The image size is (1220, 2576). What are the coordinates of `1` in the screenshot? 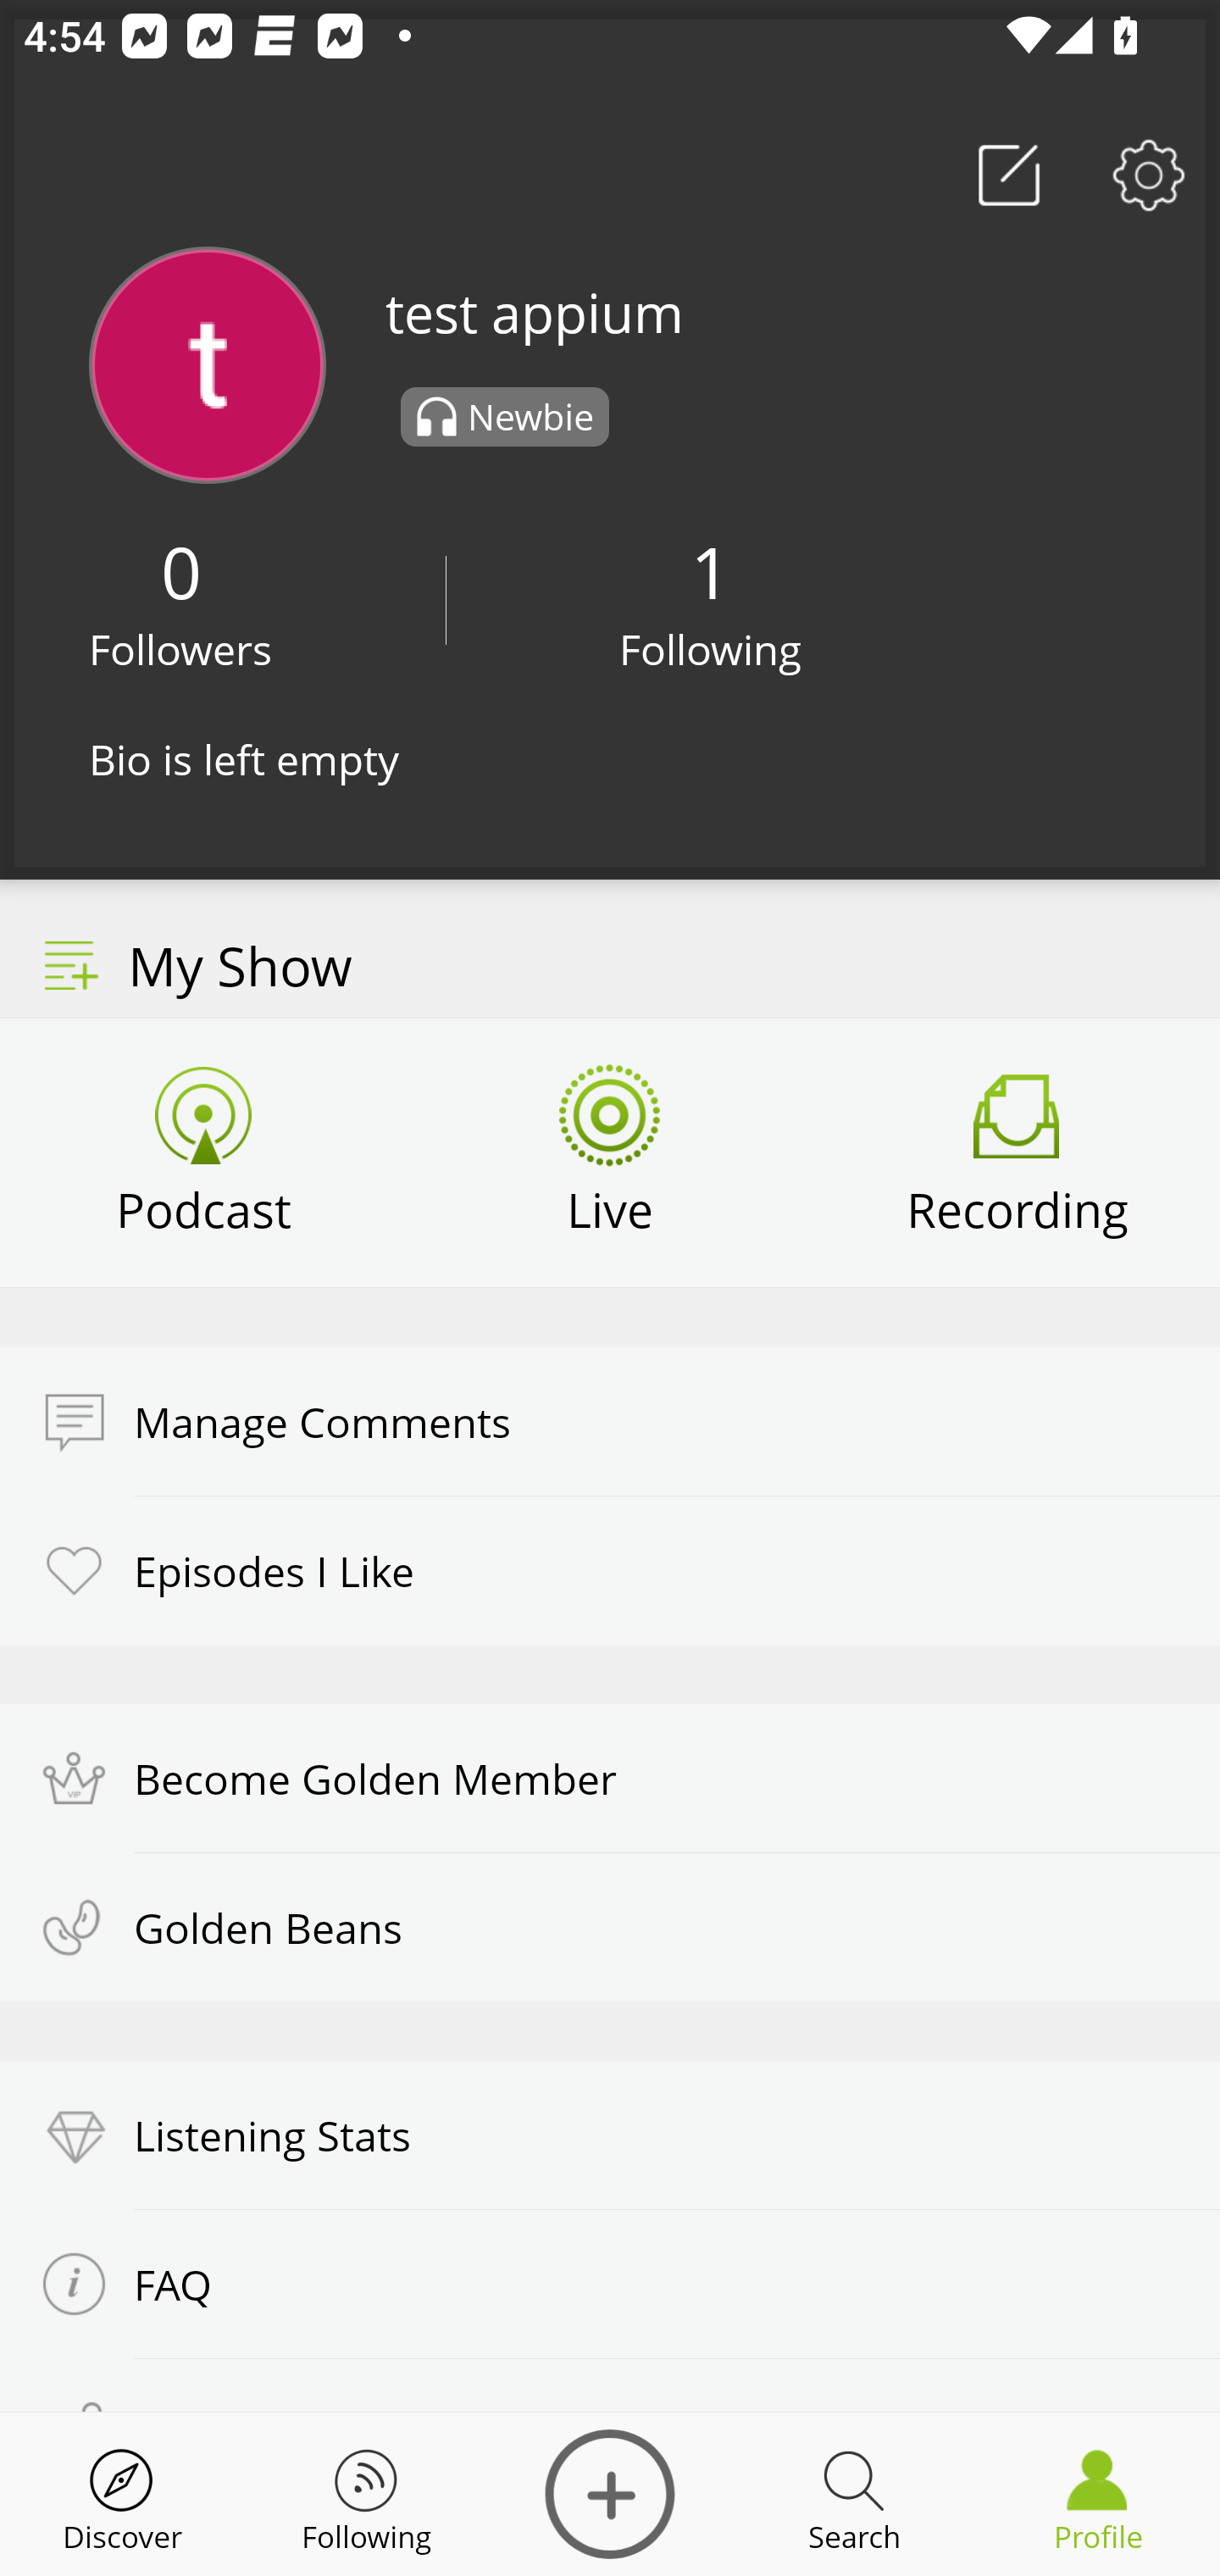 It's located at (710, 571).